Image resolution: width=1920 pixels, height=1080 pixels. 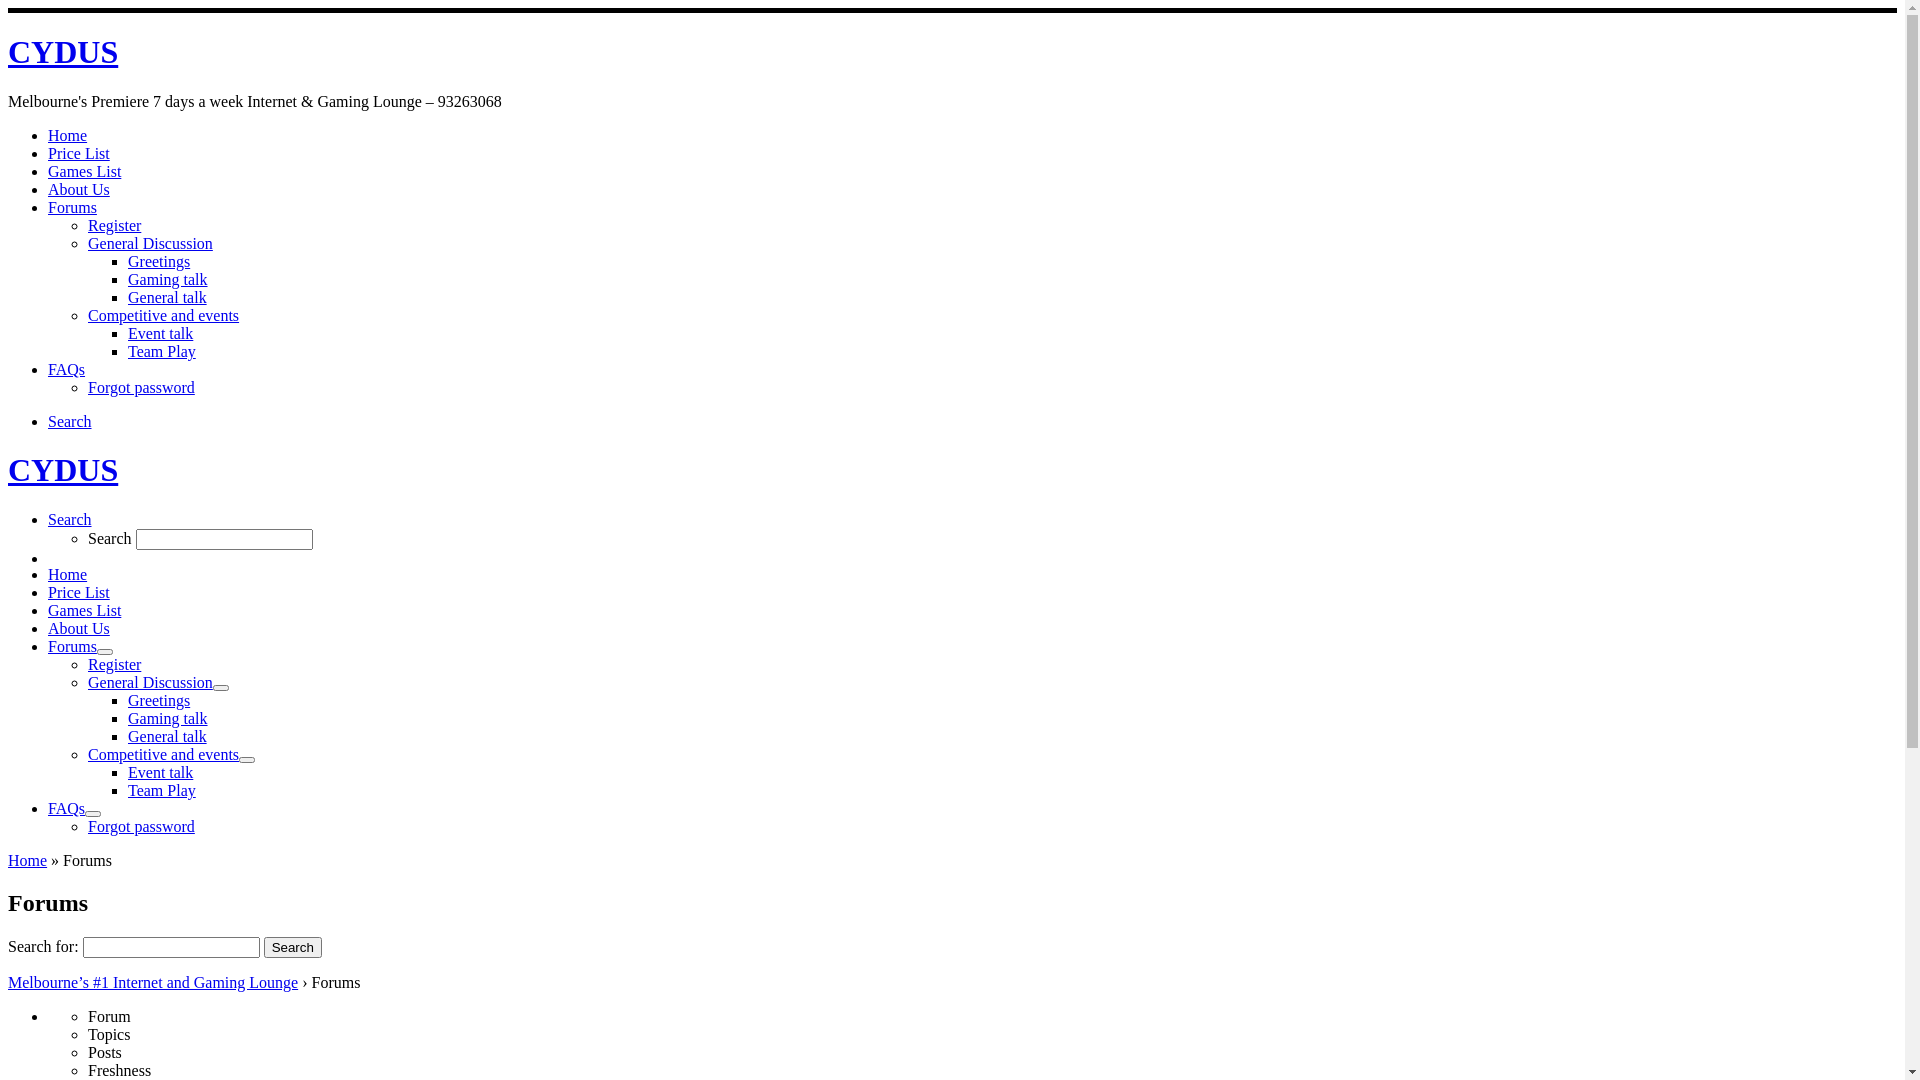 I want to click on Team Play, so click(x=162, y=790).